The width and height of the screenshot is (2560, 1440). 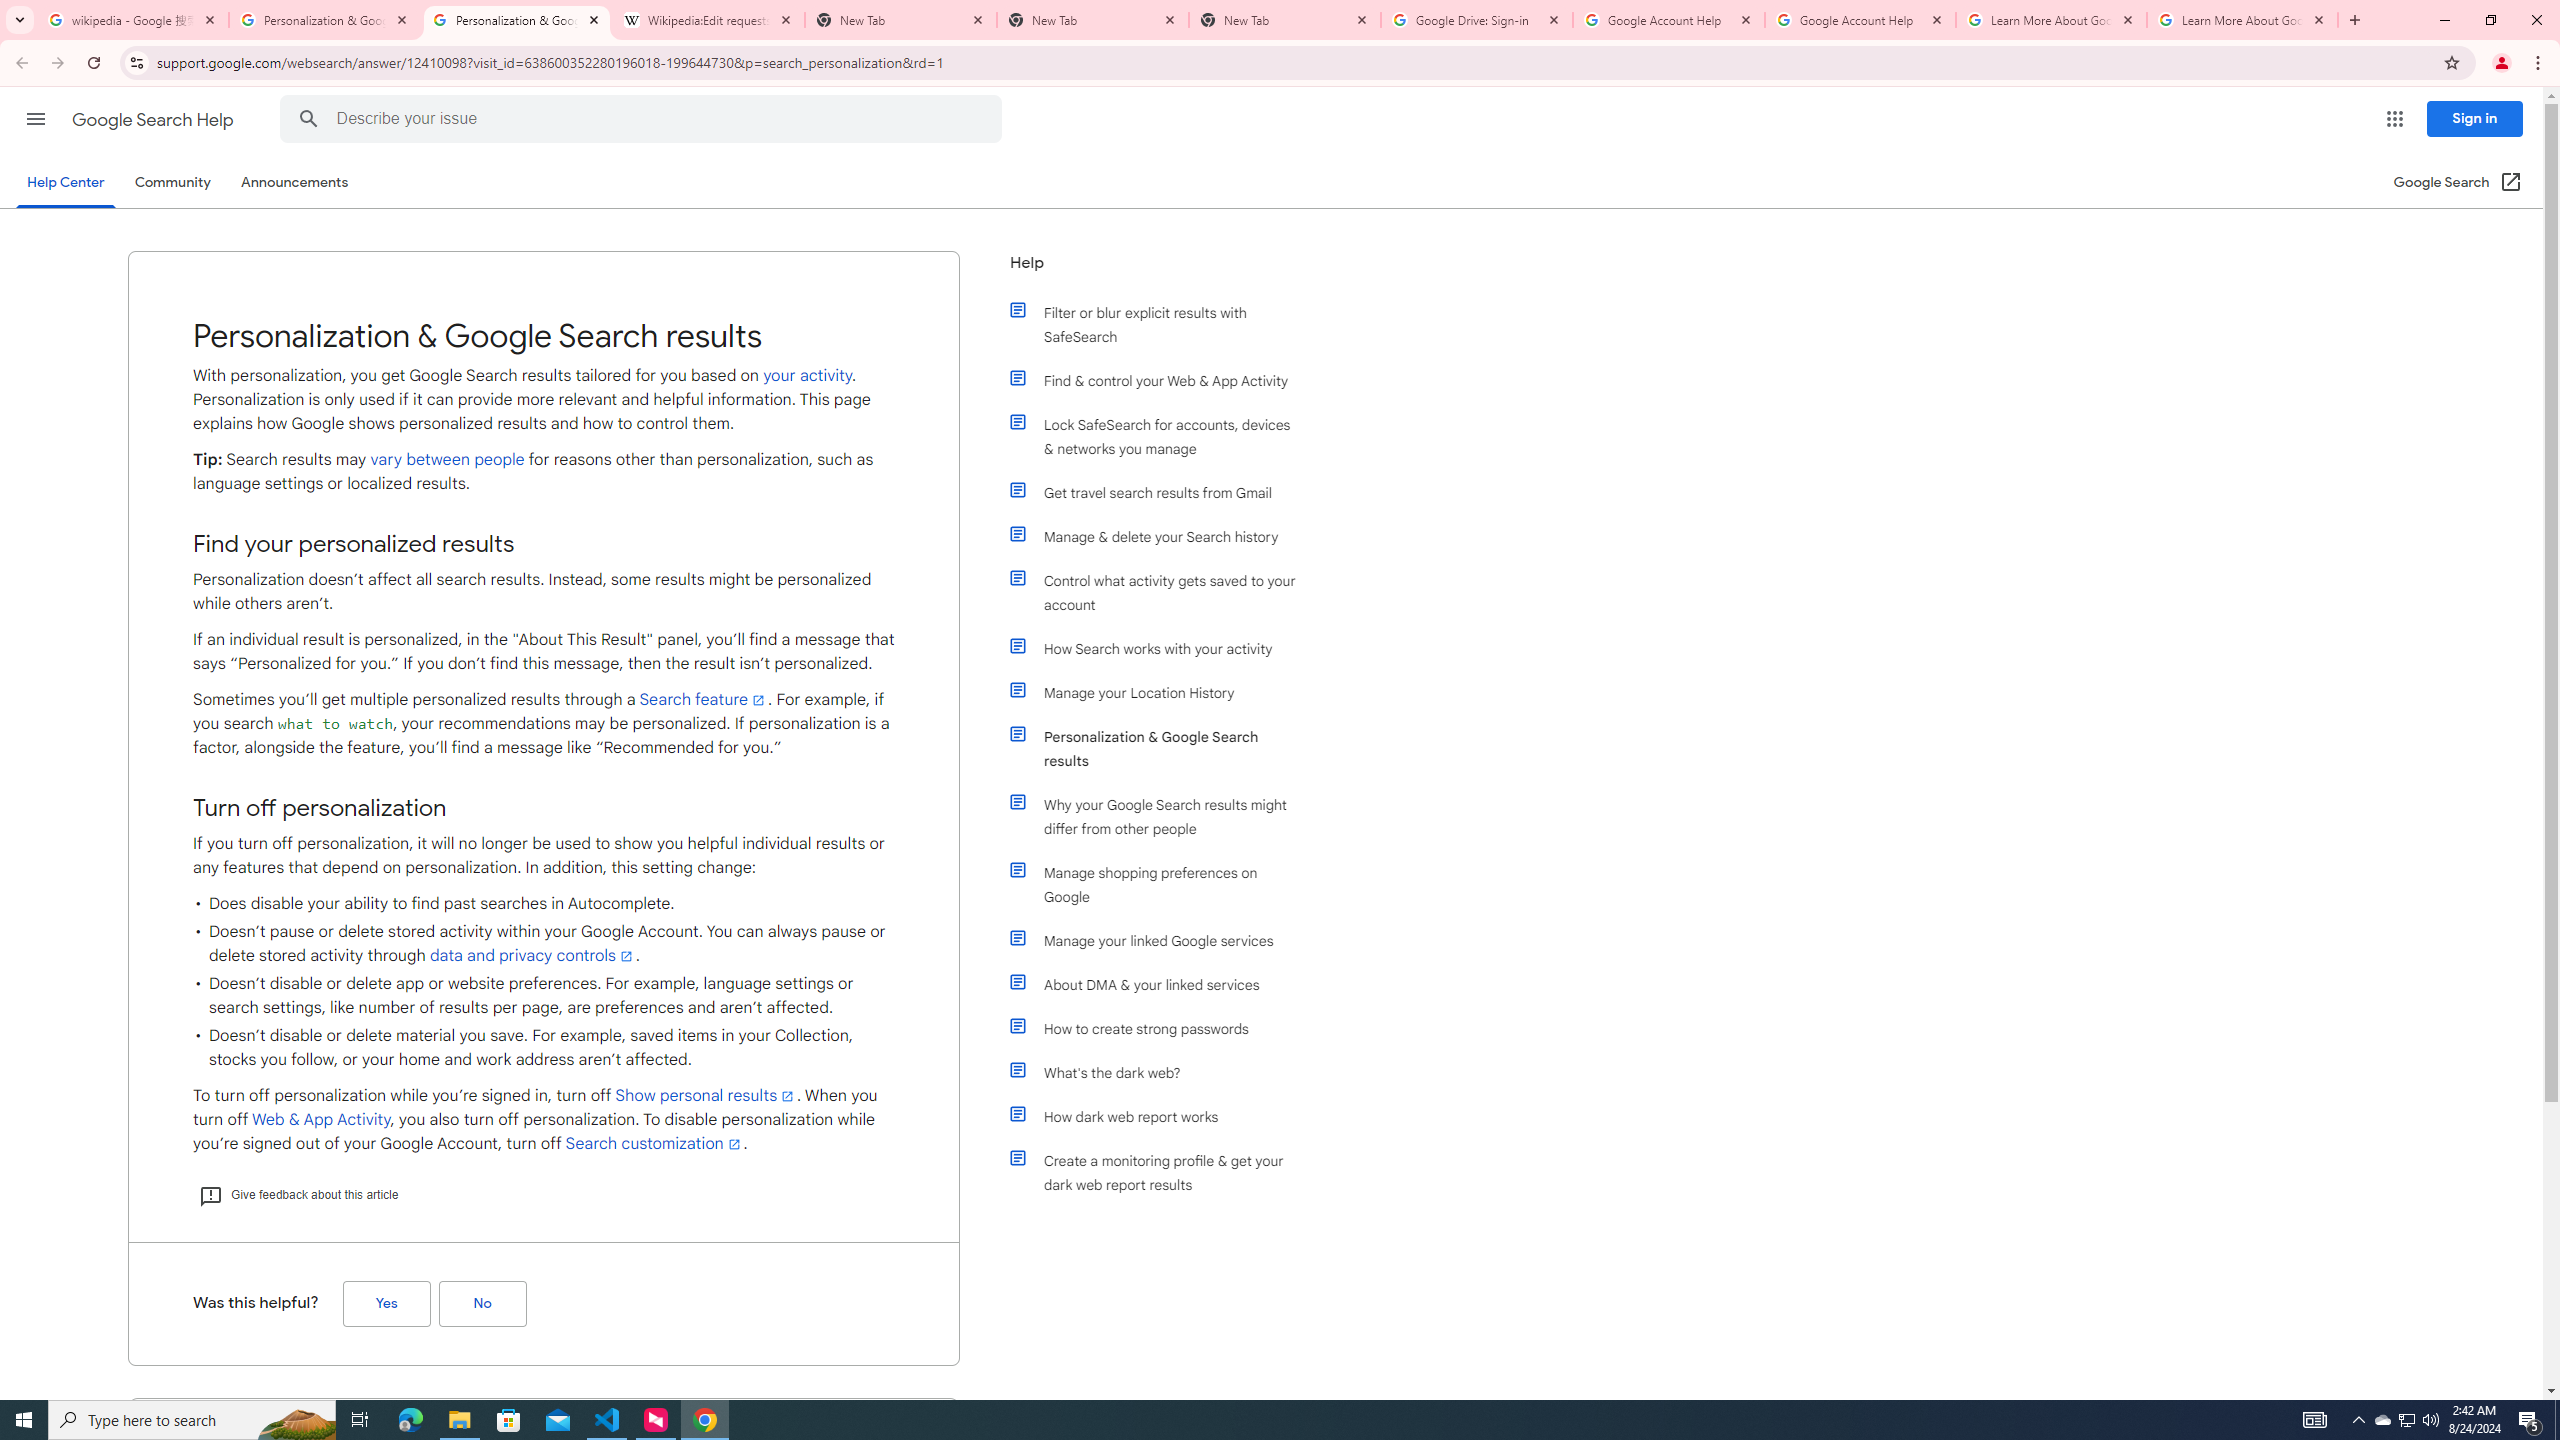 What do you see at coordinates (1093, 20) in the screenshot?
I see `New Tab` at bounding box center [1093, 20].